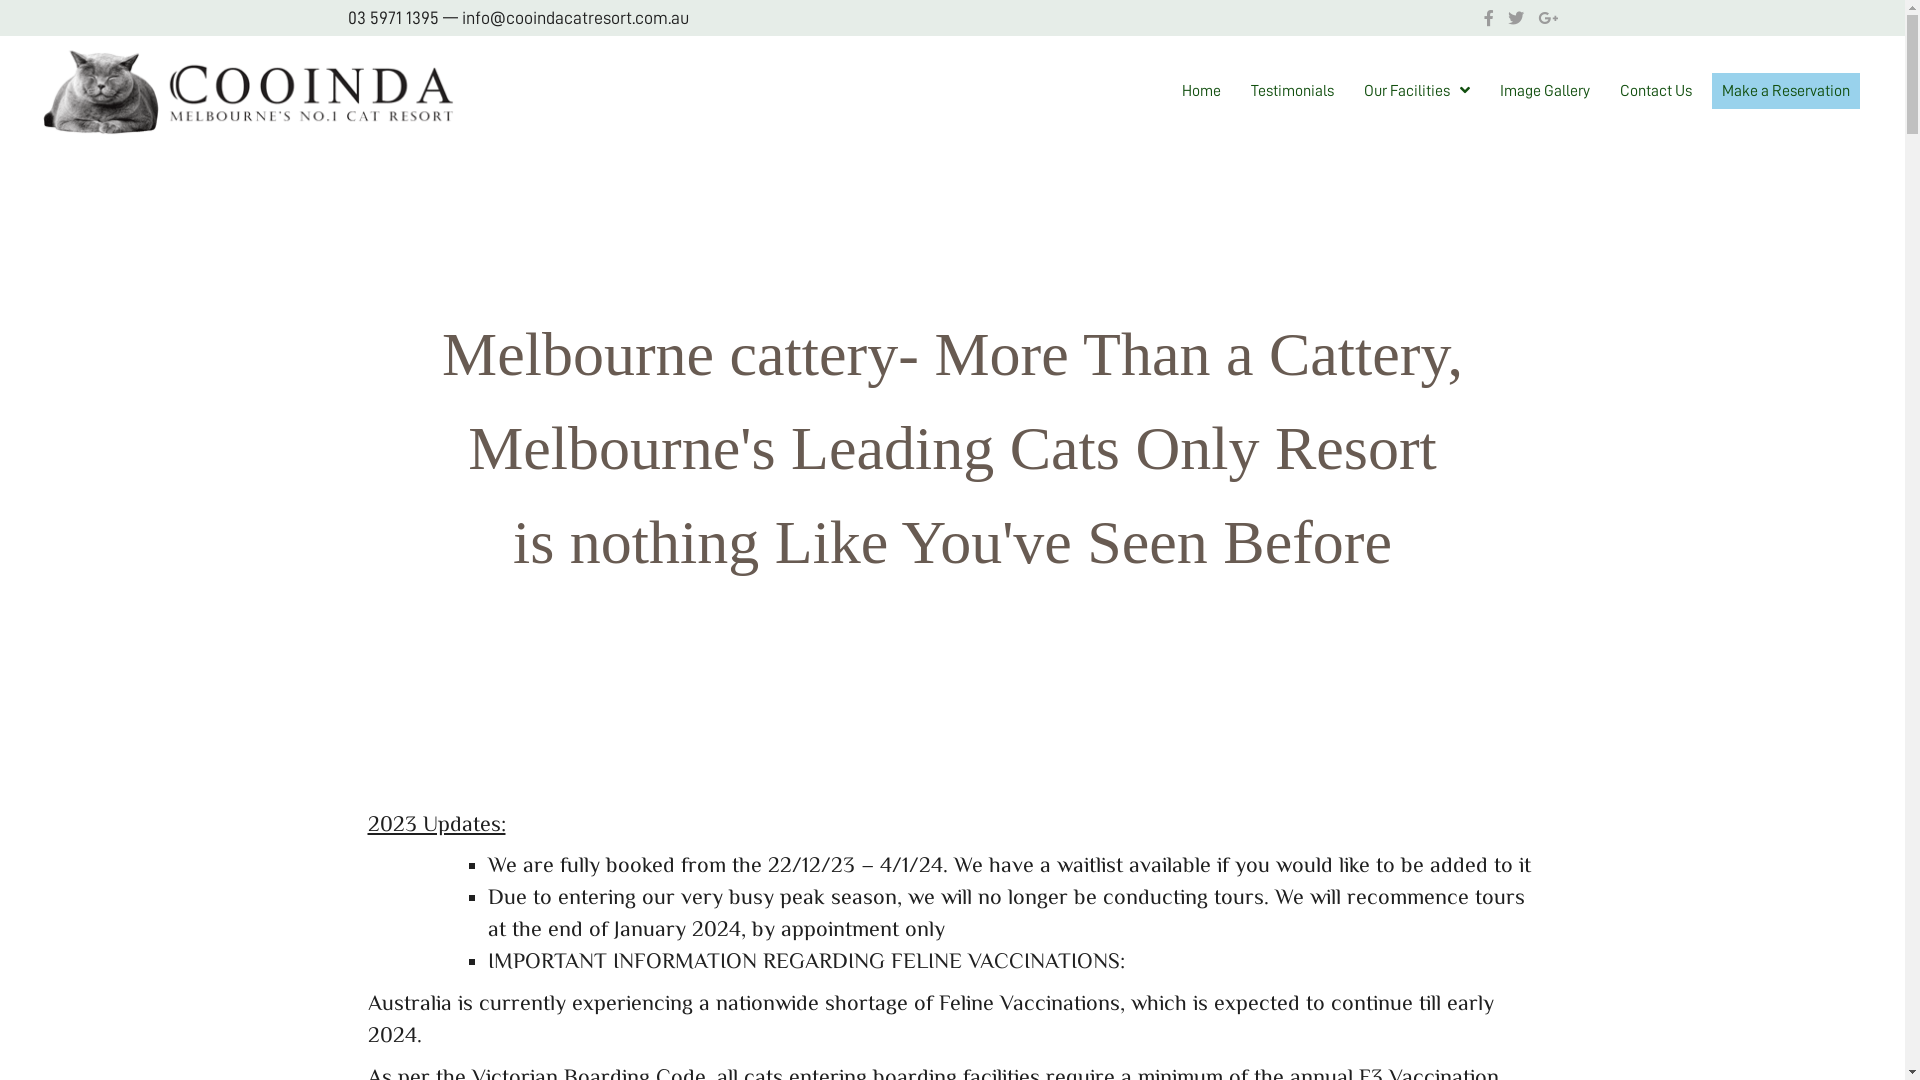 The image size is (1920, 1080). What do you see at coordinates (1202, 91) in the screenshot?
I see `Home` at bounding box center [1202, 91].